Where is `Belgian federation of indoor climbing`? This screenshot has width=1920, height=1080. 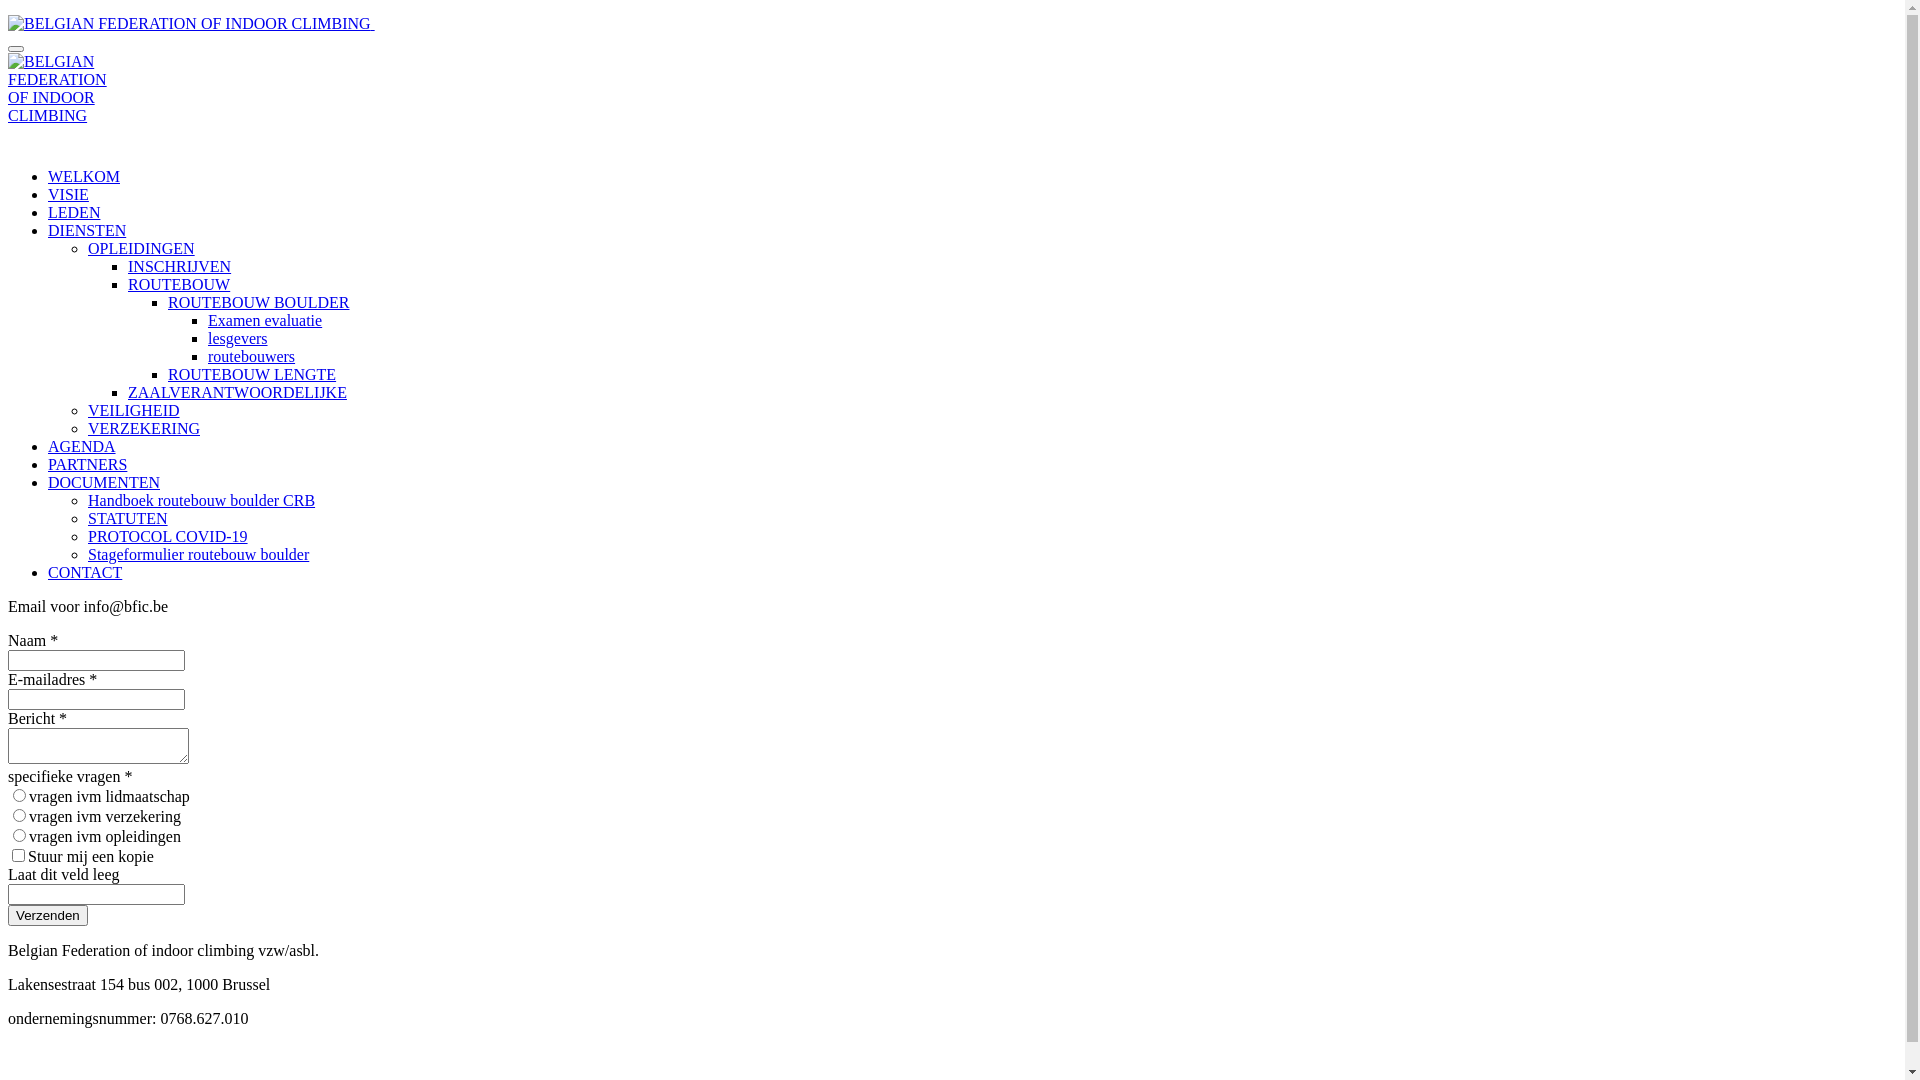
Belgian federation of indoor climbing is located at coordinates (190, 140).